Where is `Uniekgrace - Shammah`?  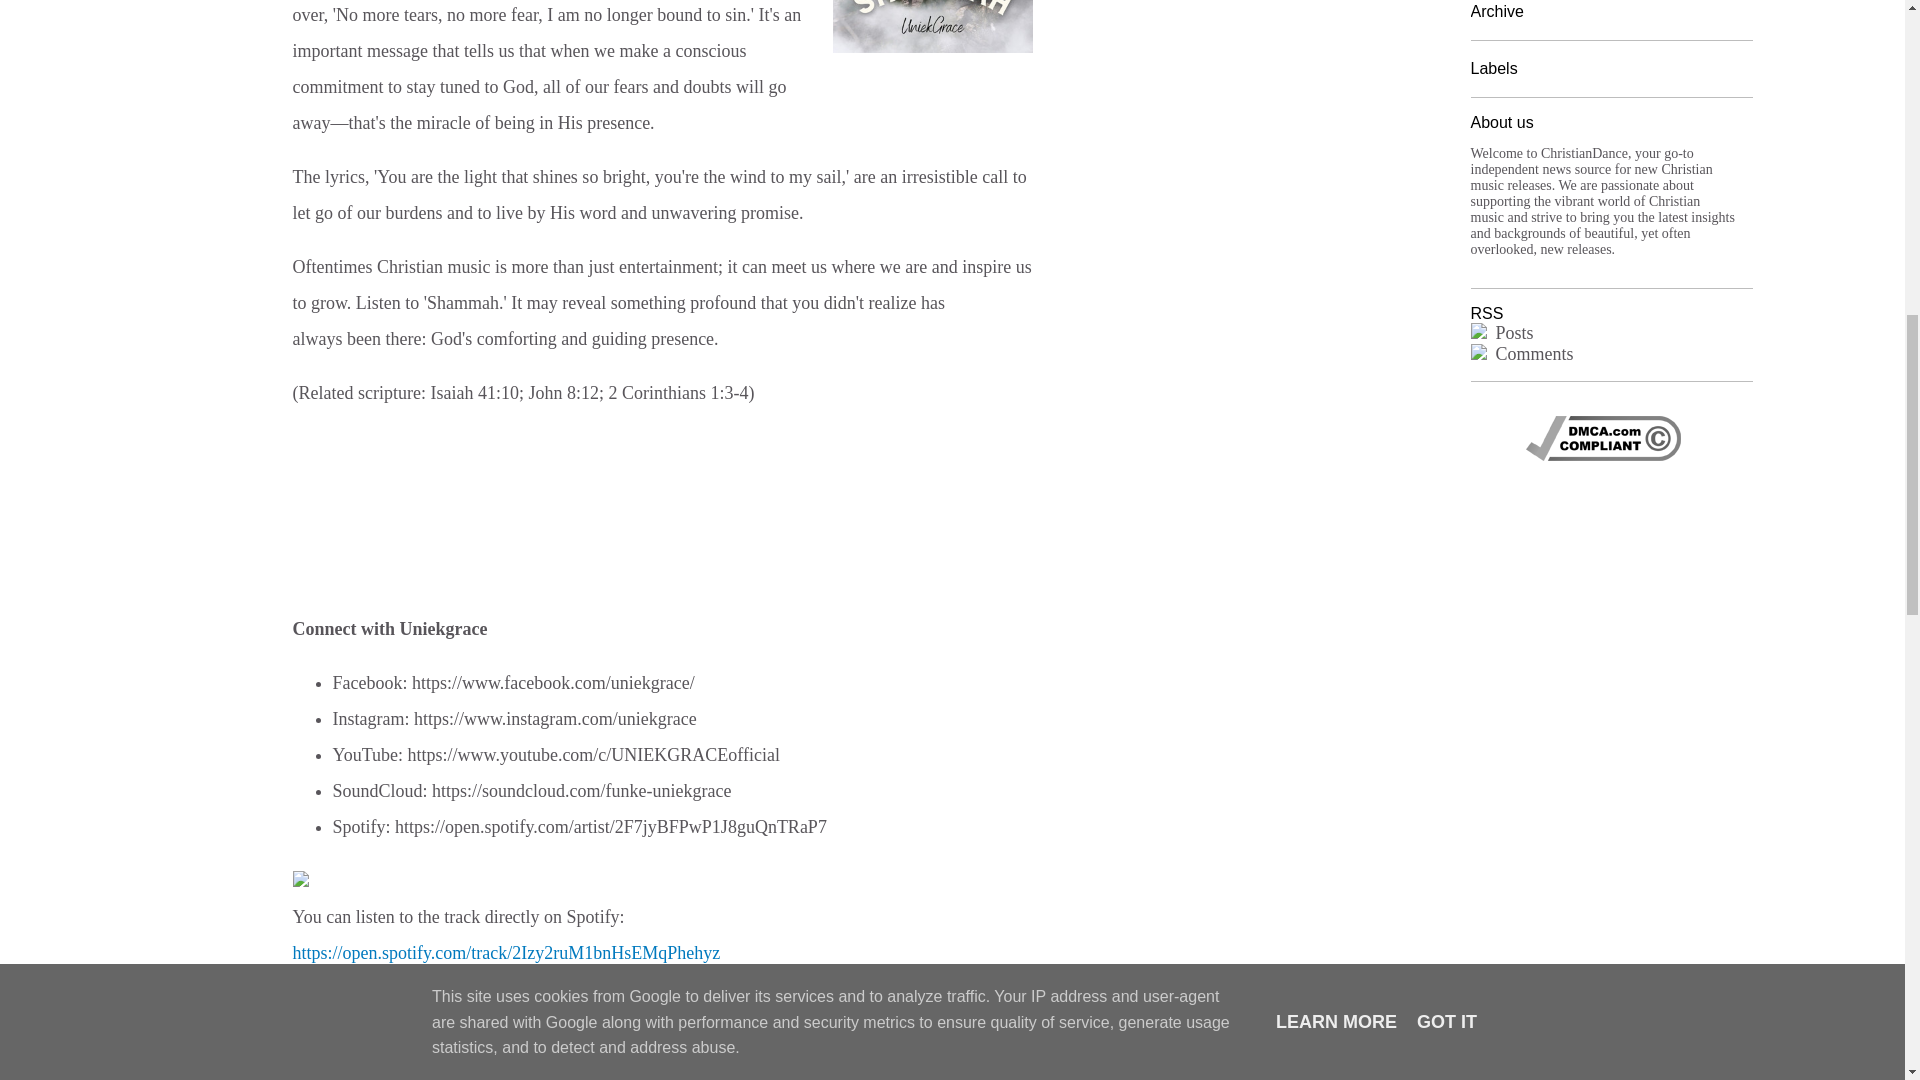
Uniekgrace - Shammah is located at coordinates (932, 26).